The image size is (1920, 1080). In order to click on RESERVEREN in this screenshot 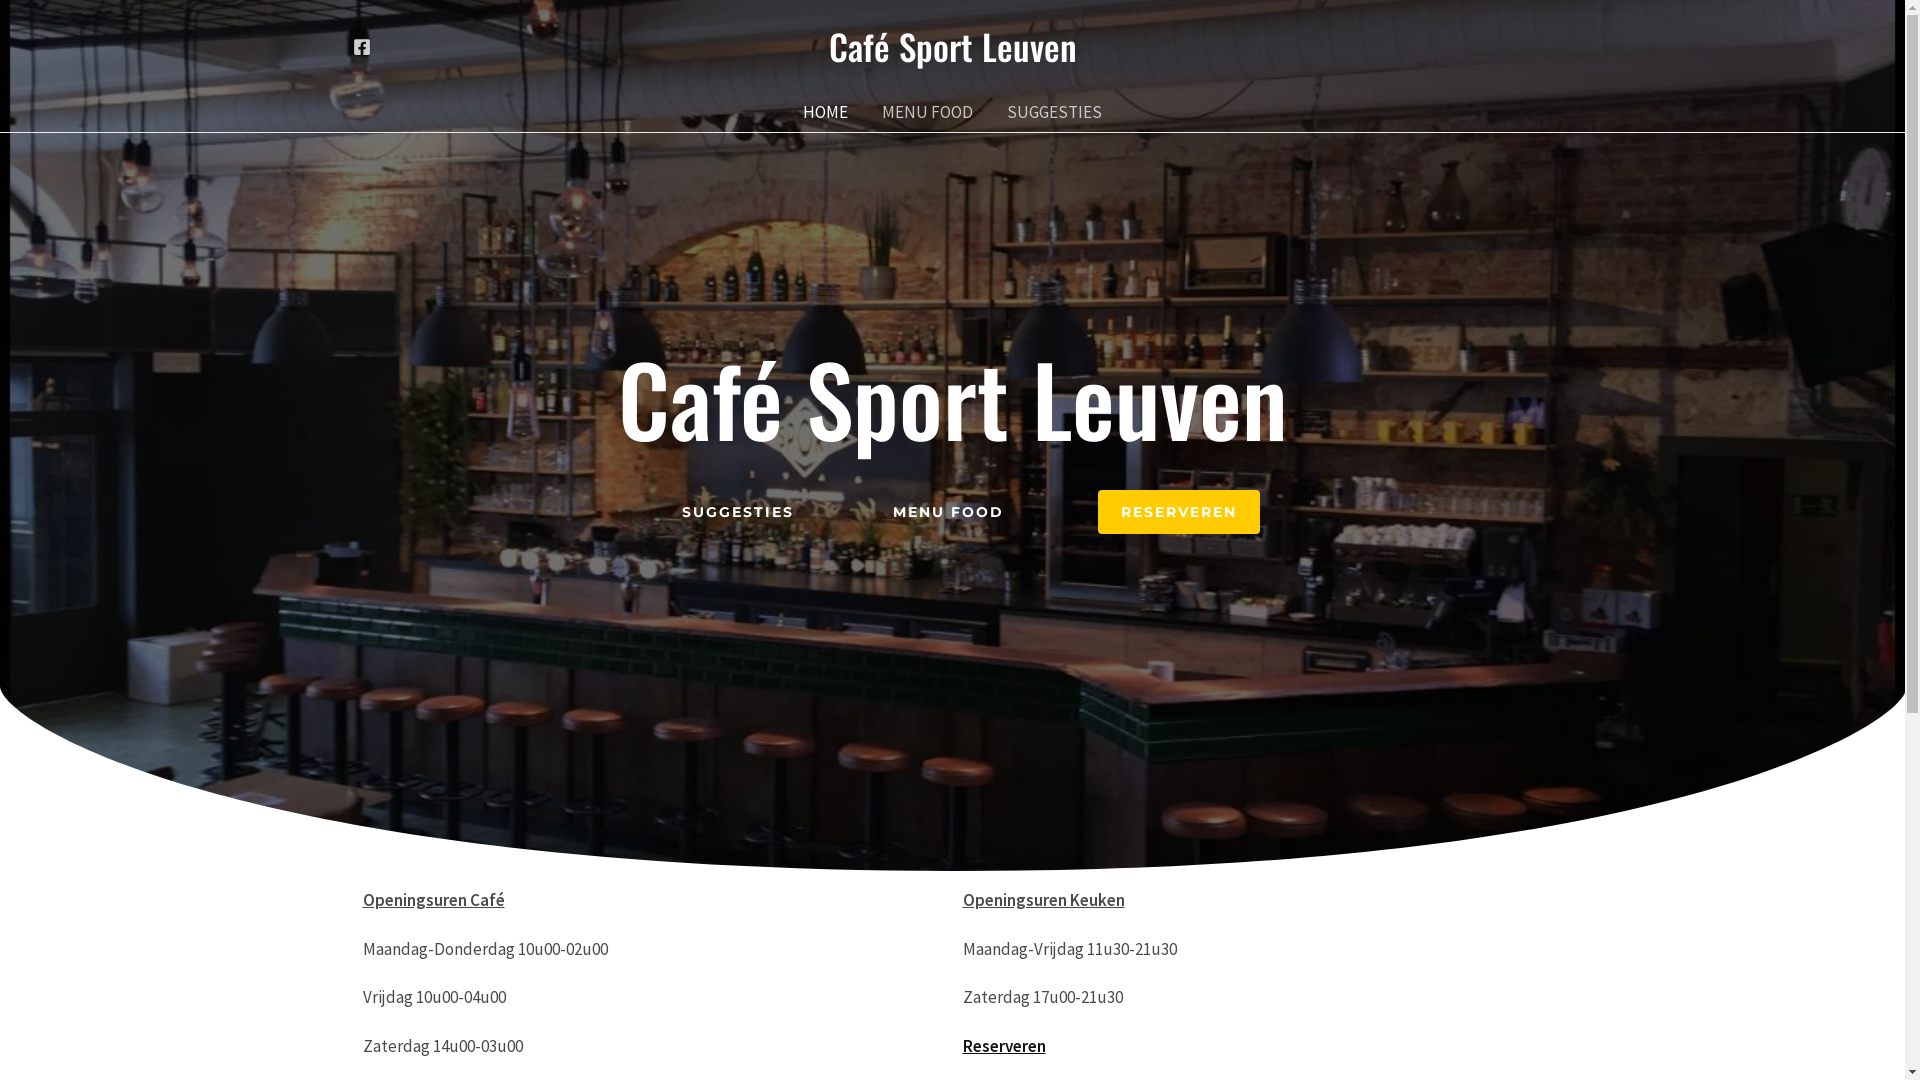, I will do `click(1179, 512)`.